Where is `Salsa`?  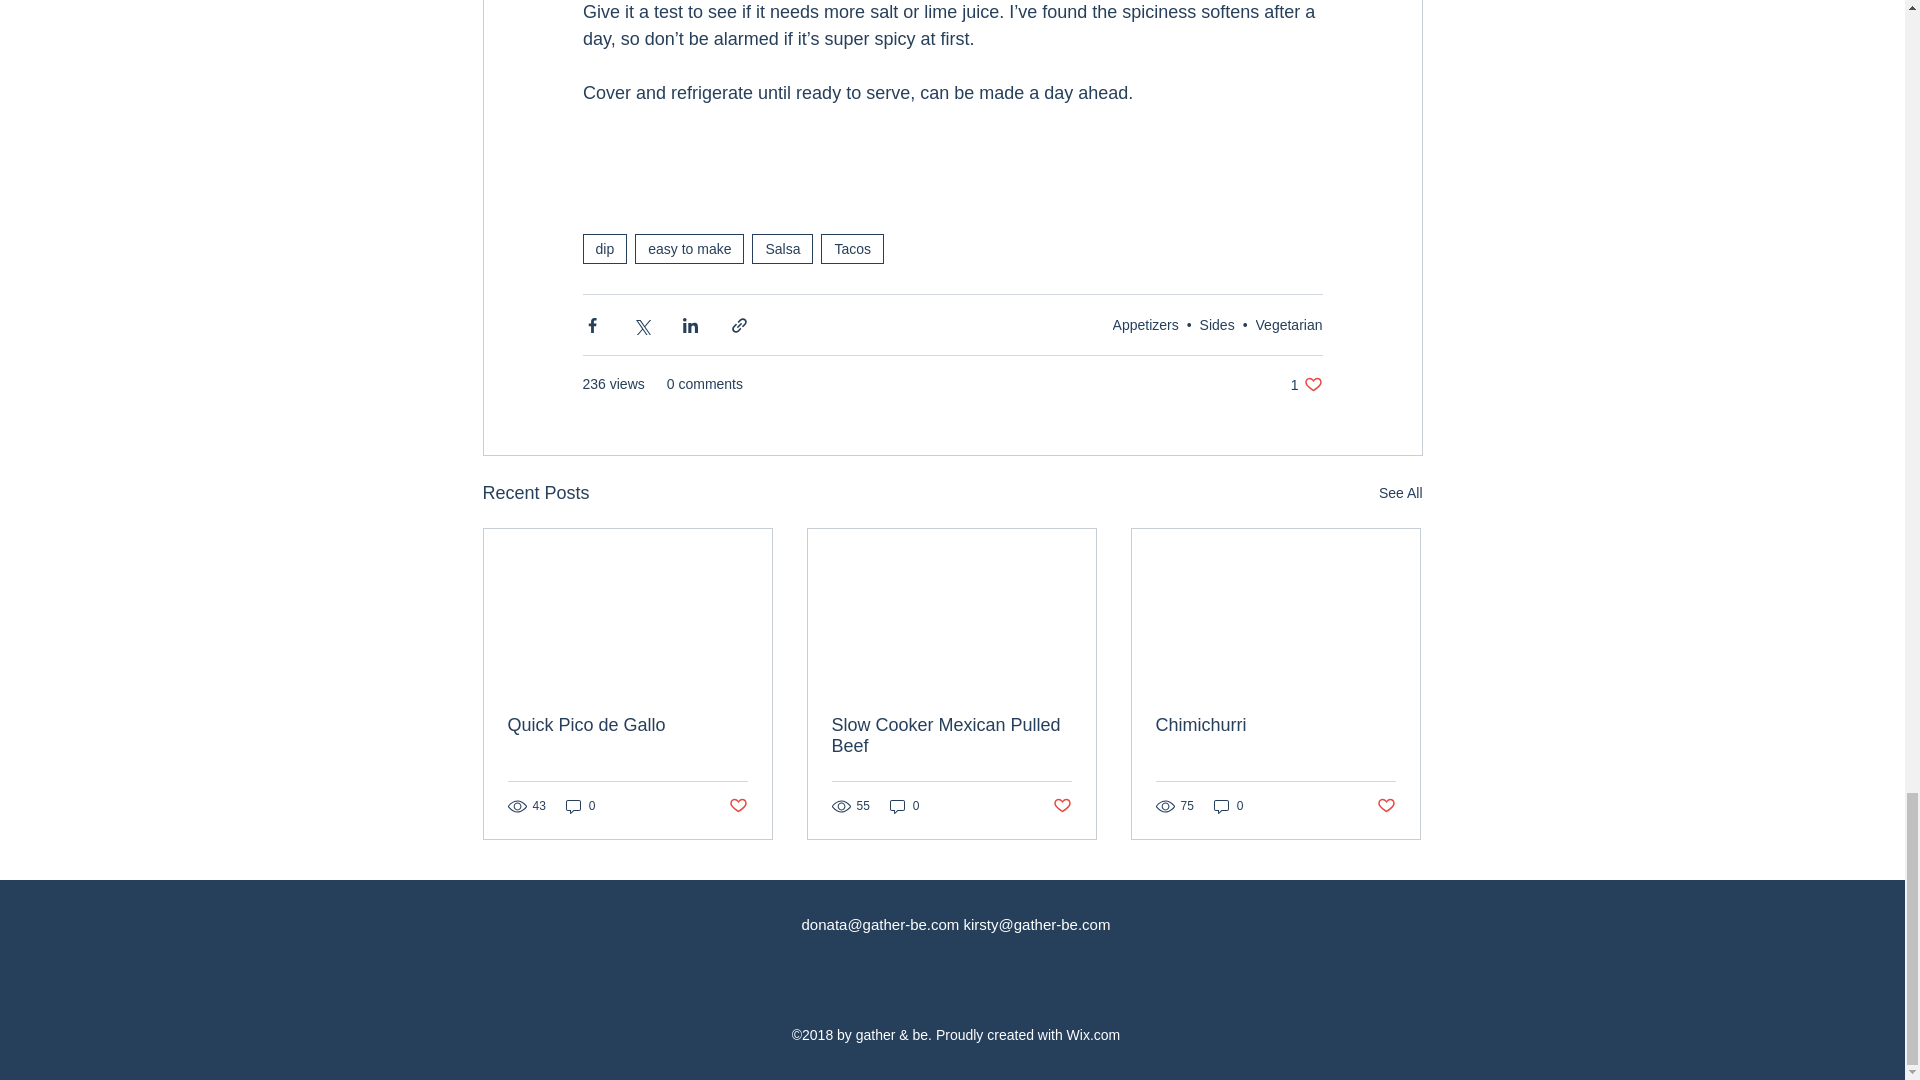
Salsa is located at coordinates (782, 248).